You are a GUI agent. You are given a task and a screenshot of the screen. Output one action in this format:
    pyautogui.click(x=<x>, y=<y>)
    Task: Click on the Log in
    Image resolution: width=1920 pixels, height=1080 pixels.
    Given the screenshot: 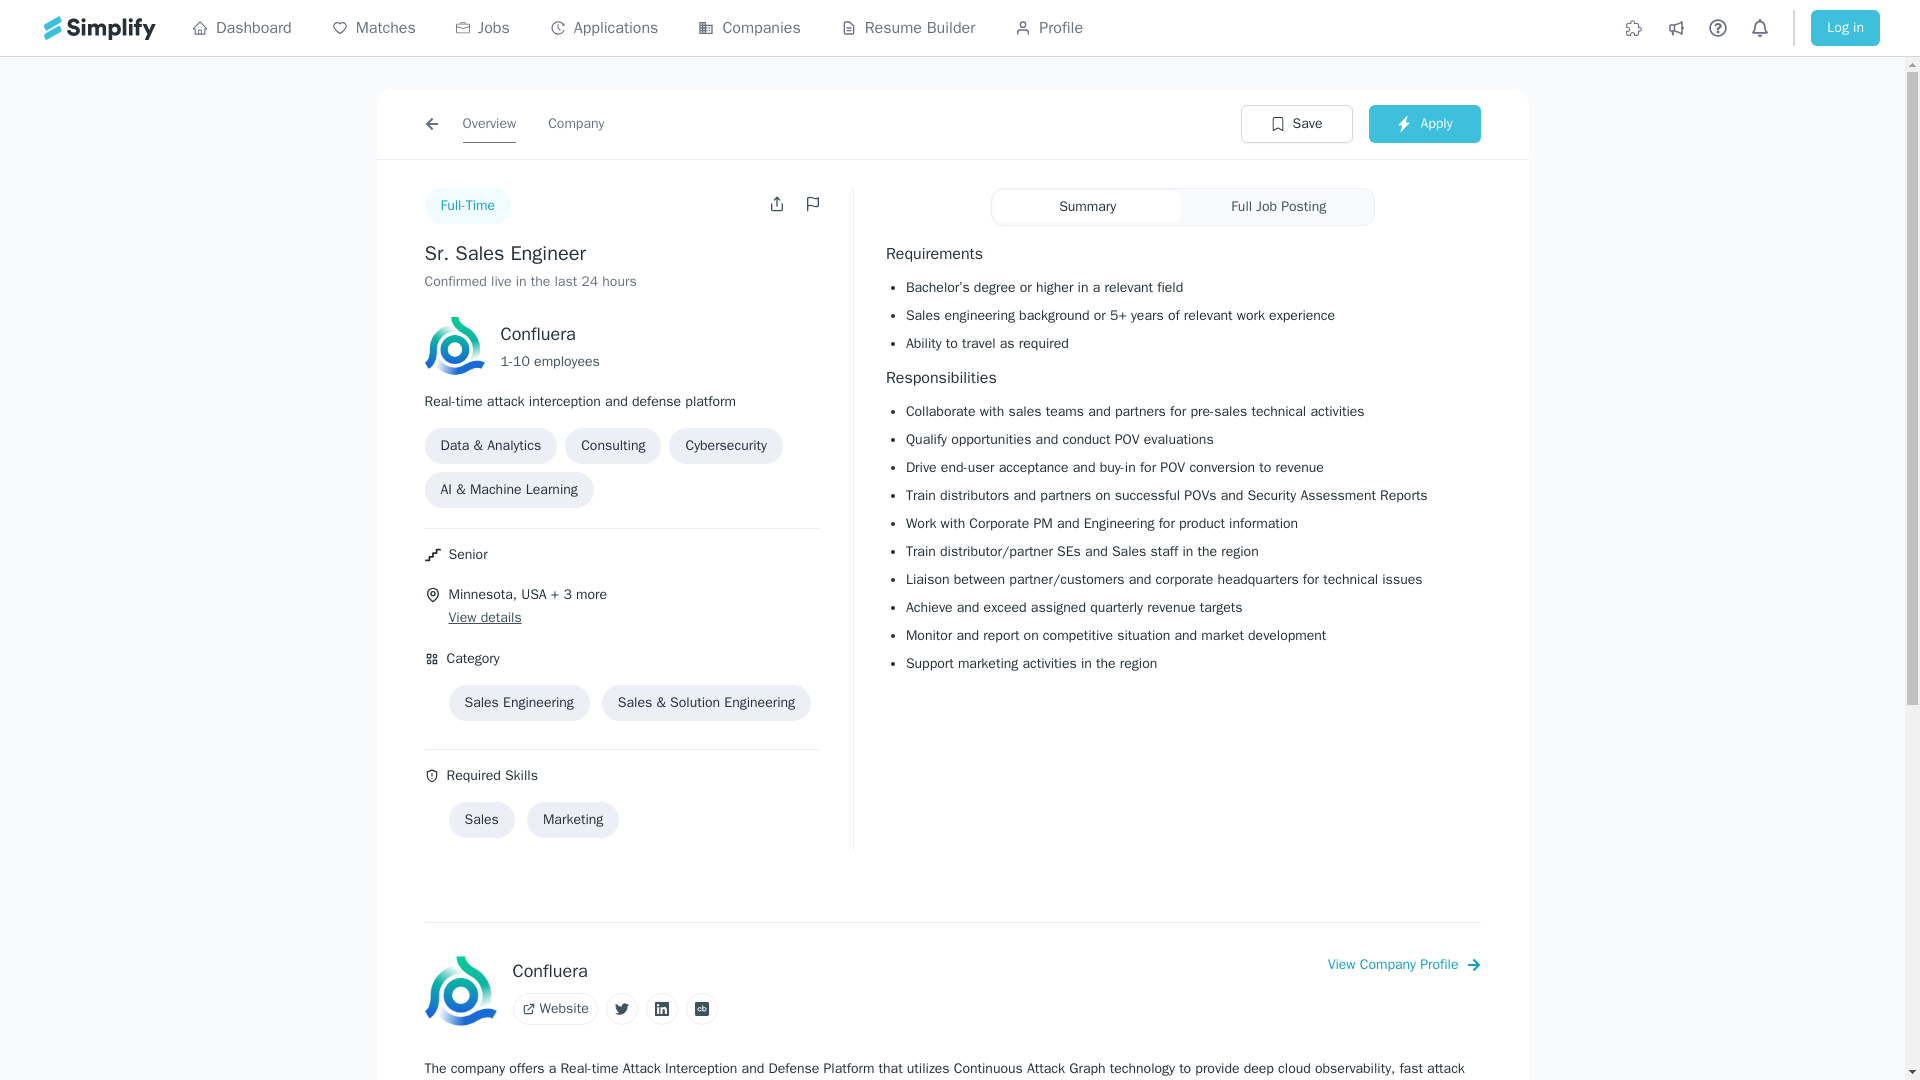 What is the action you would take?
    pyautogui.click(x=1844, y=28)
    